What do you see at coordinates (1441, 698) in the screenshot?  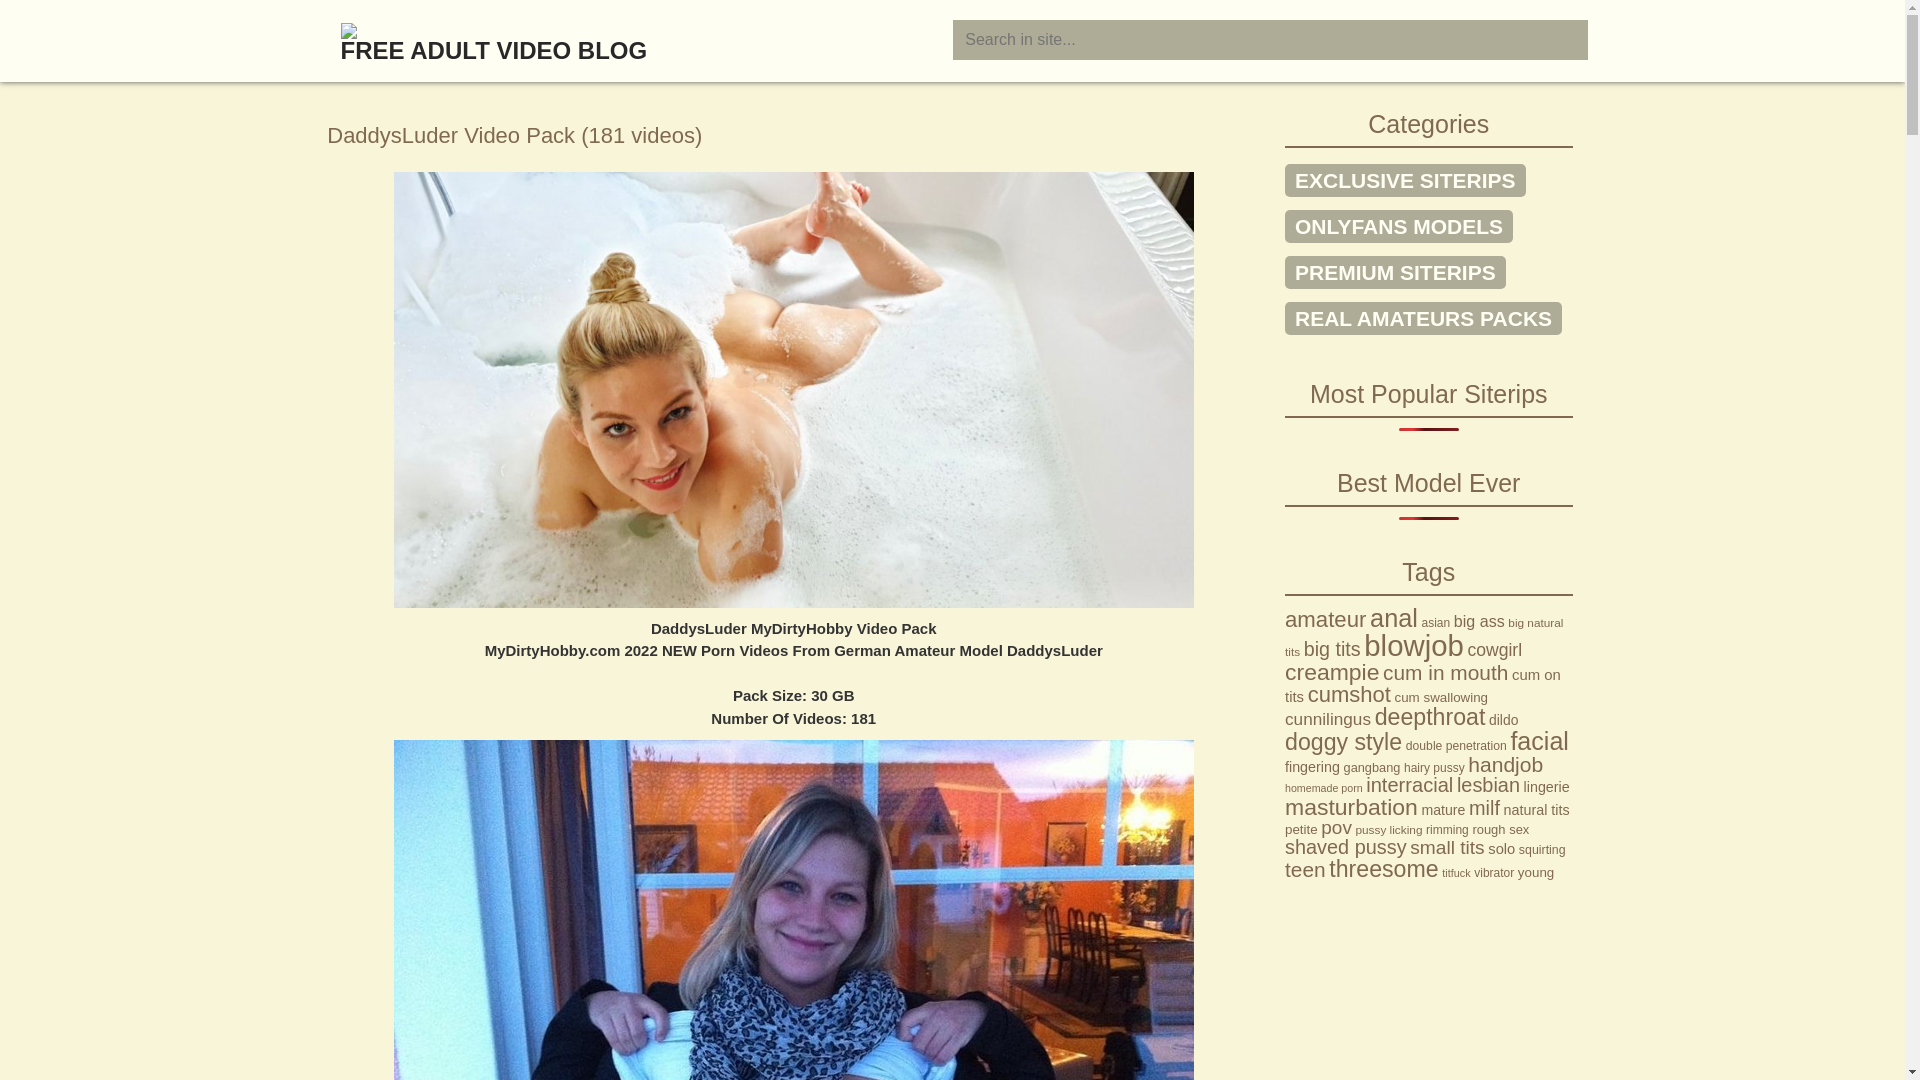 I see `cum swallowing` at bounding box center [1441, 698].